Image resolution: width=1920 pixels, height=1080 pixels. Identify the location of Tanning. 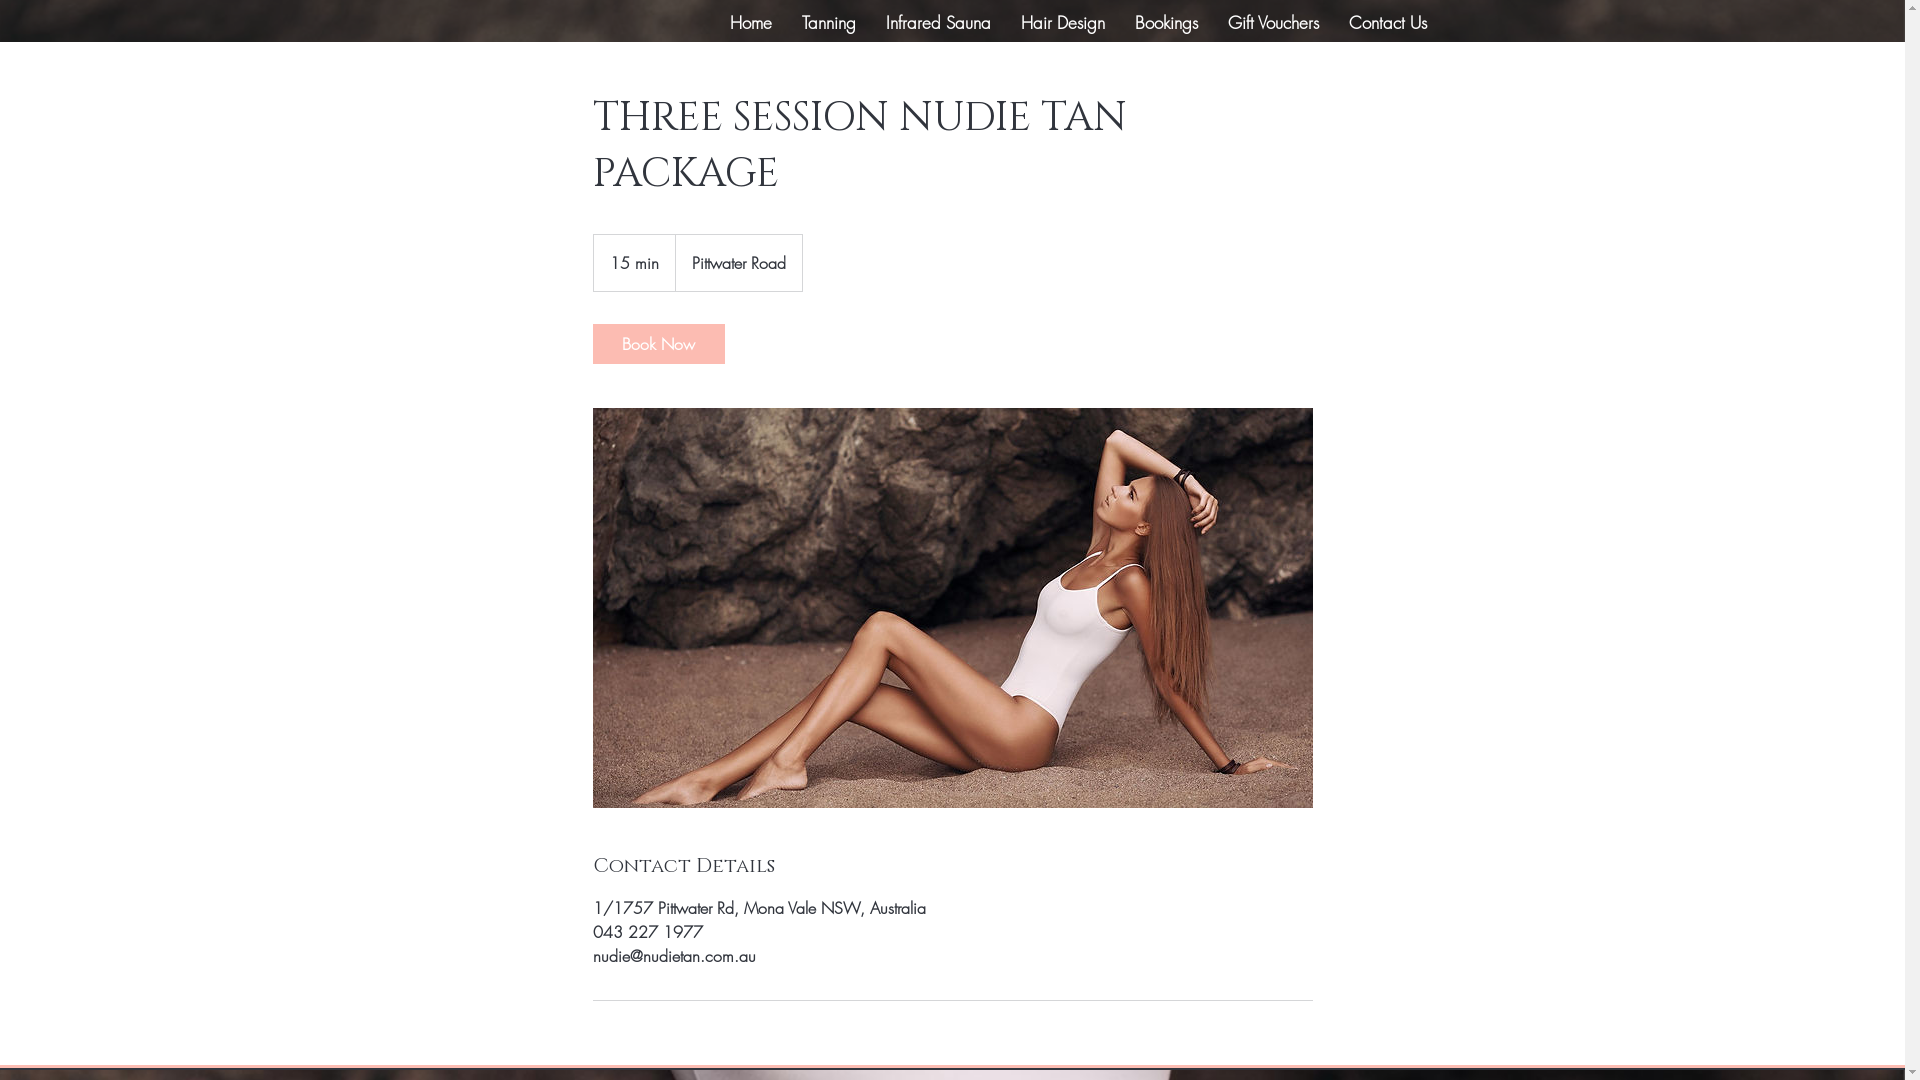
(828, 23).